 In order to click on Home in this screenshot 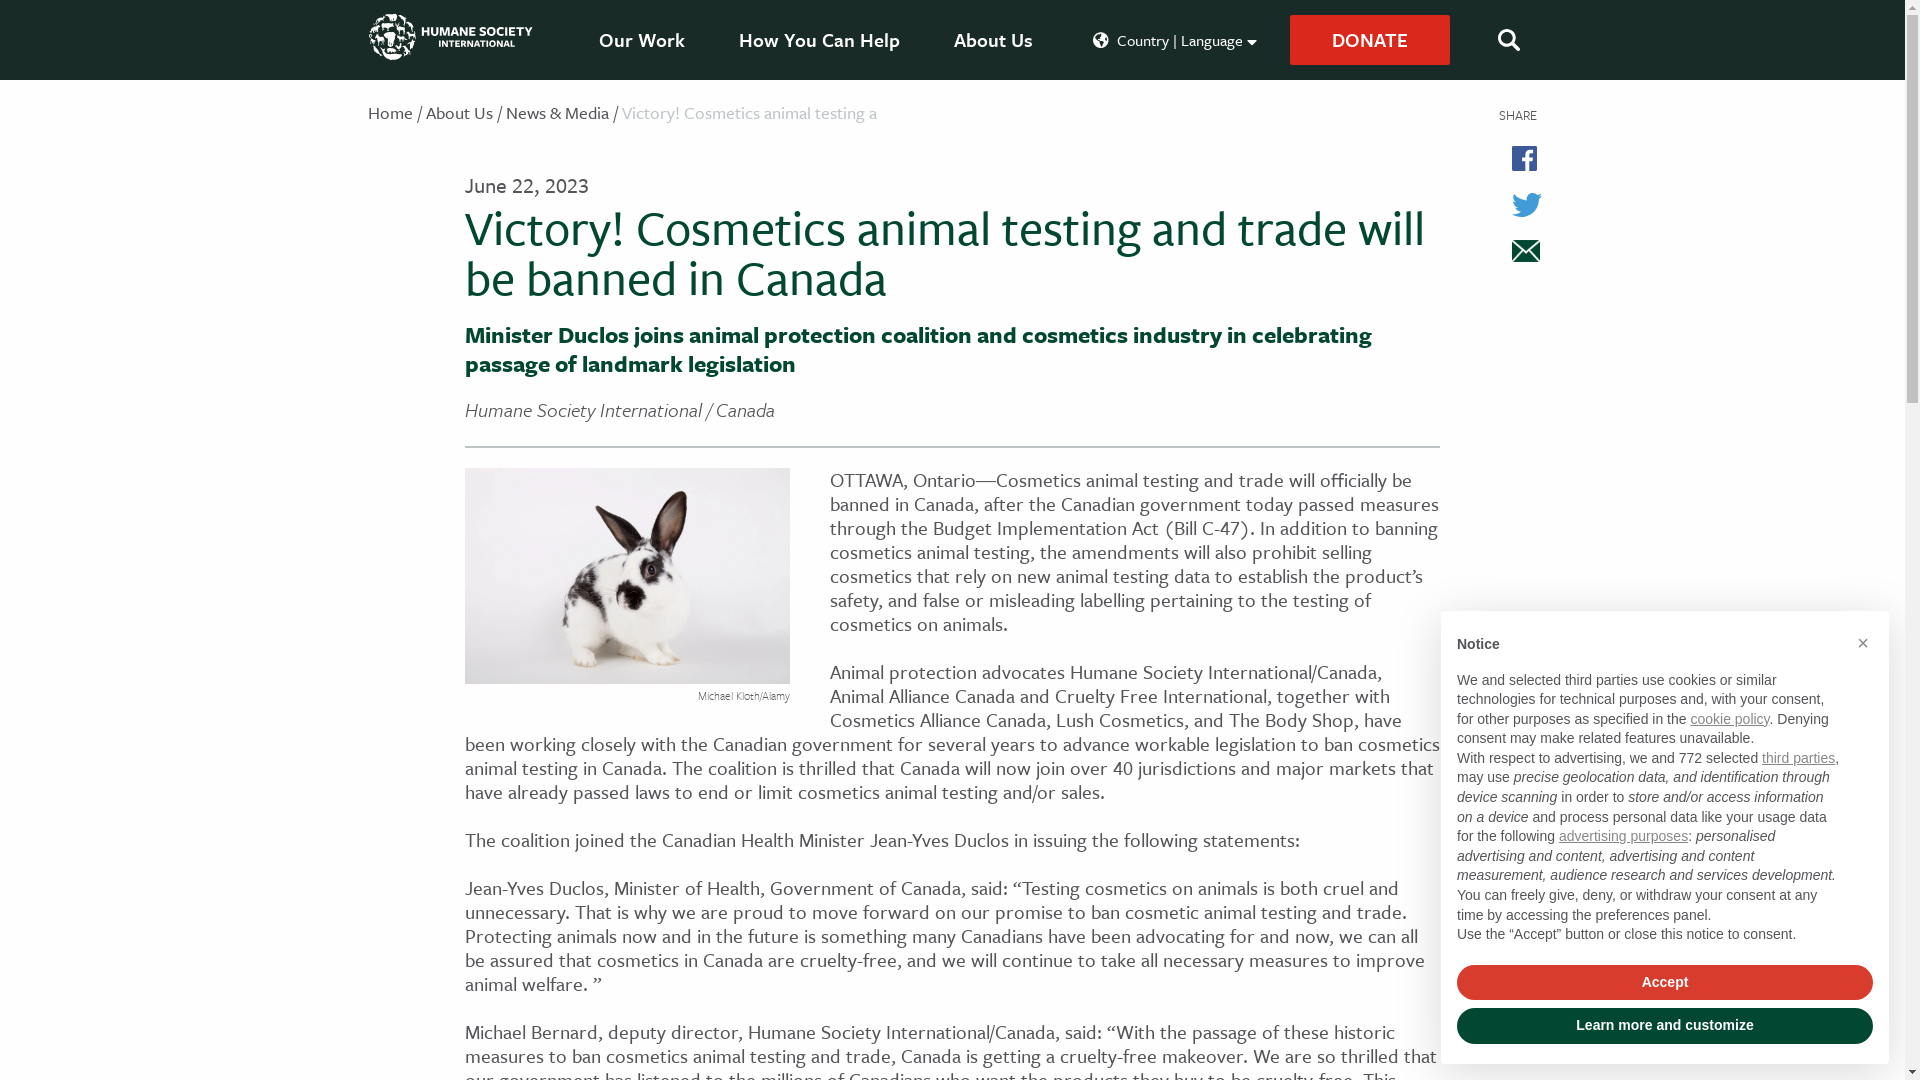, I will do `click(390, 112)`.